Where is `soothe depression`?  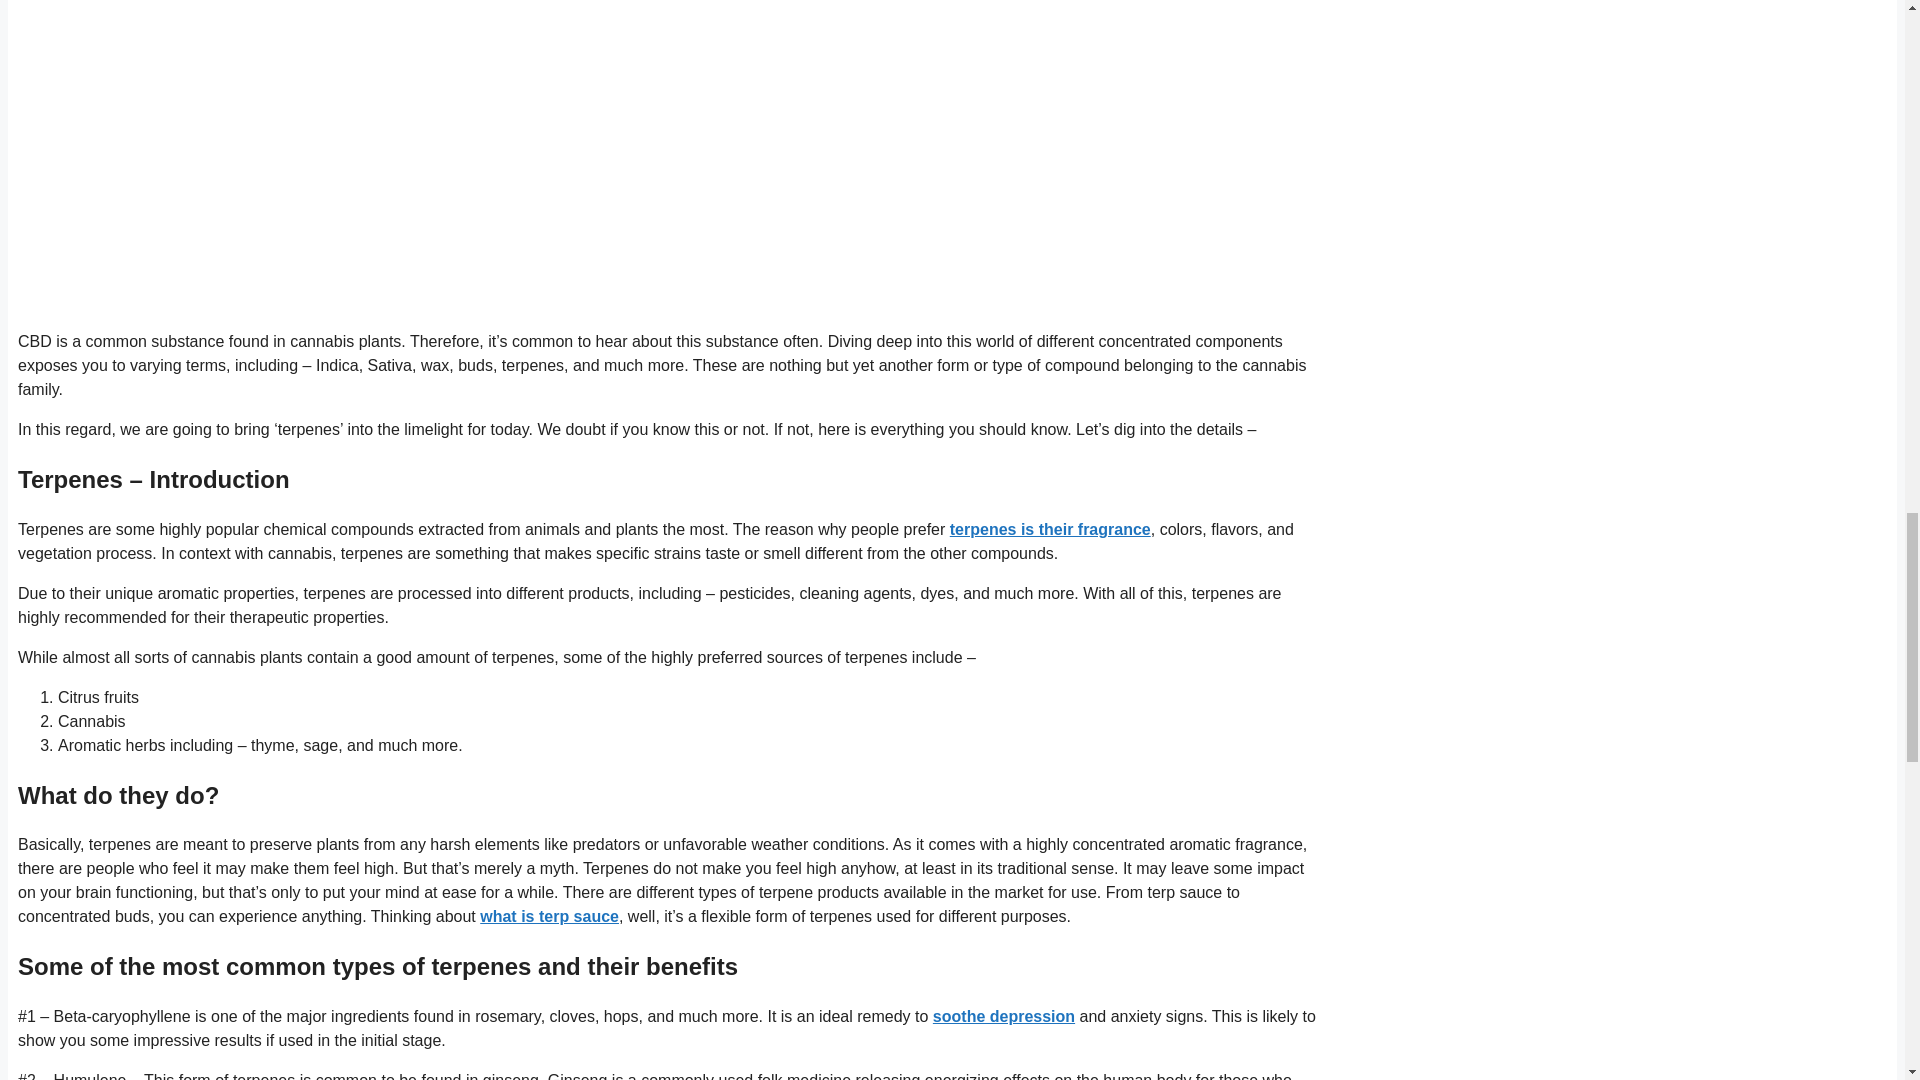 soothe depression is located at coordinates (1004, 1016).